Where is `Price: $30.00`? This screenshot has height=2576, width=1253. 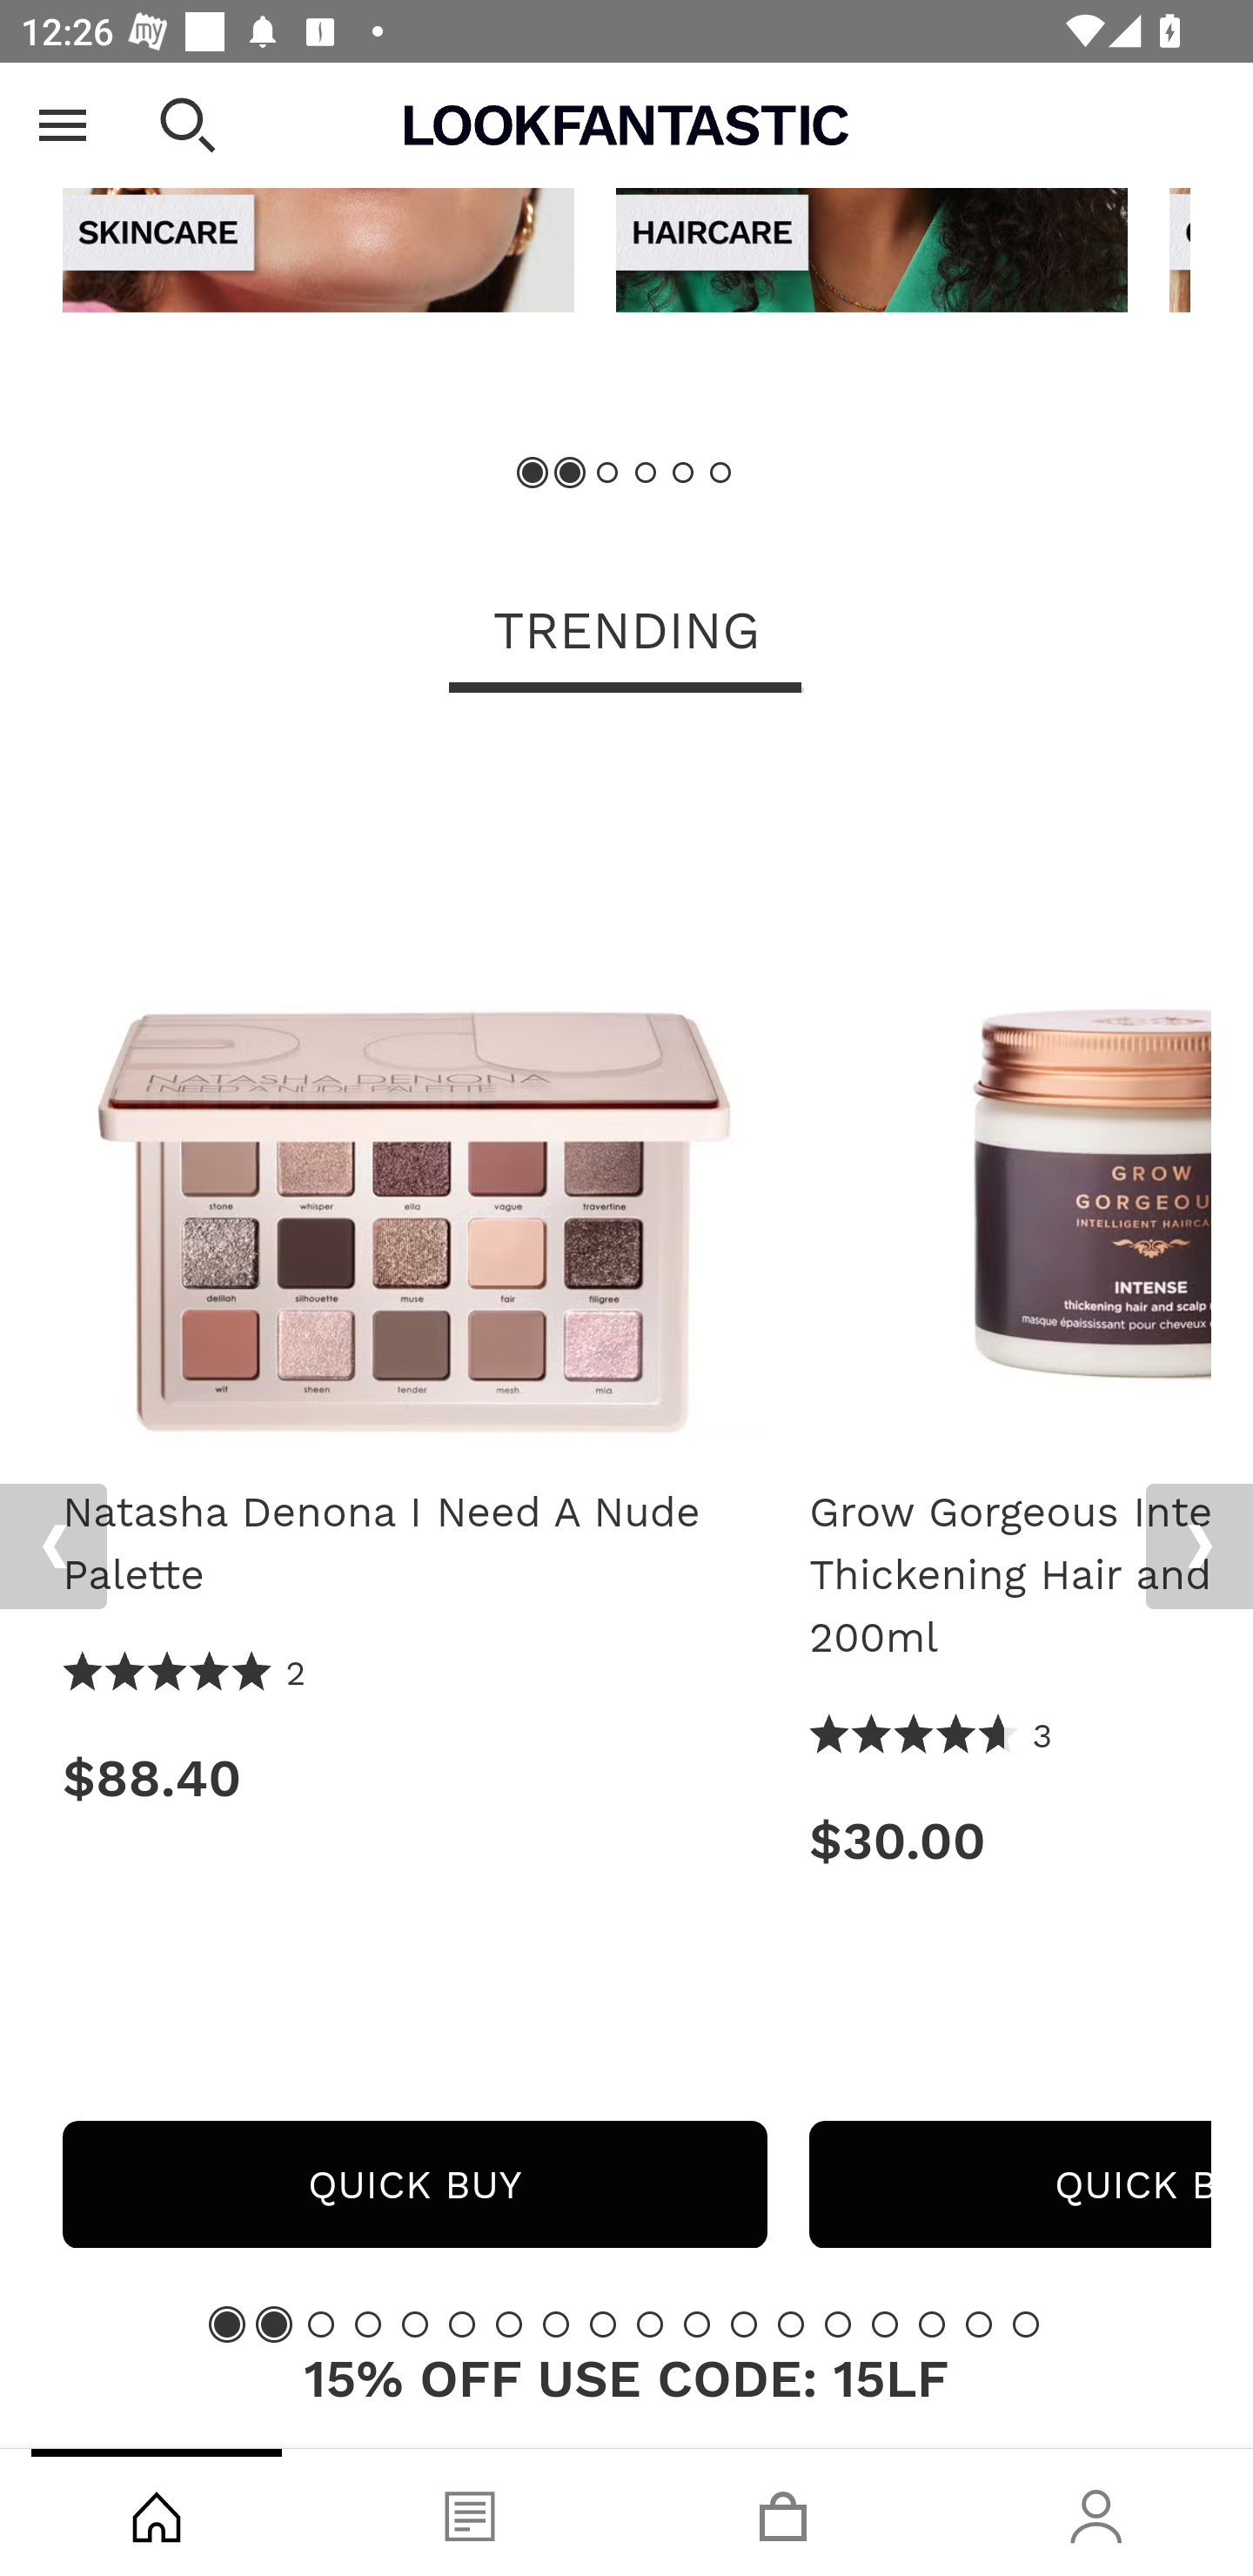
Price: $30.00 is located at coordinates (1010, 1841).